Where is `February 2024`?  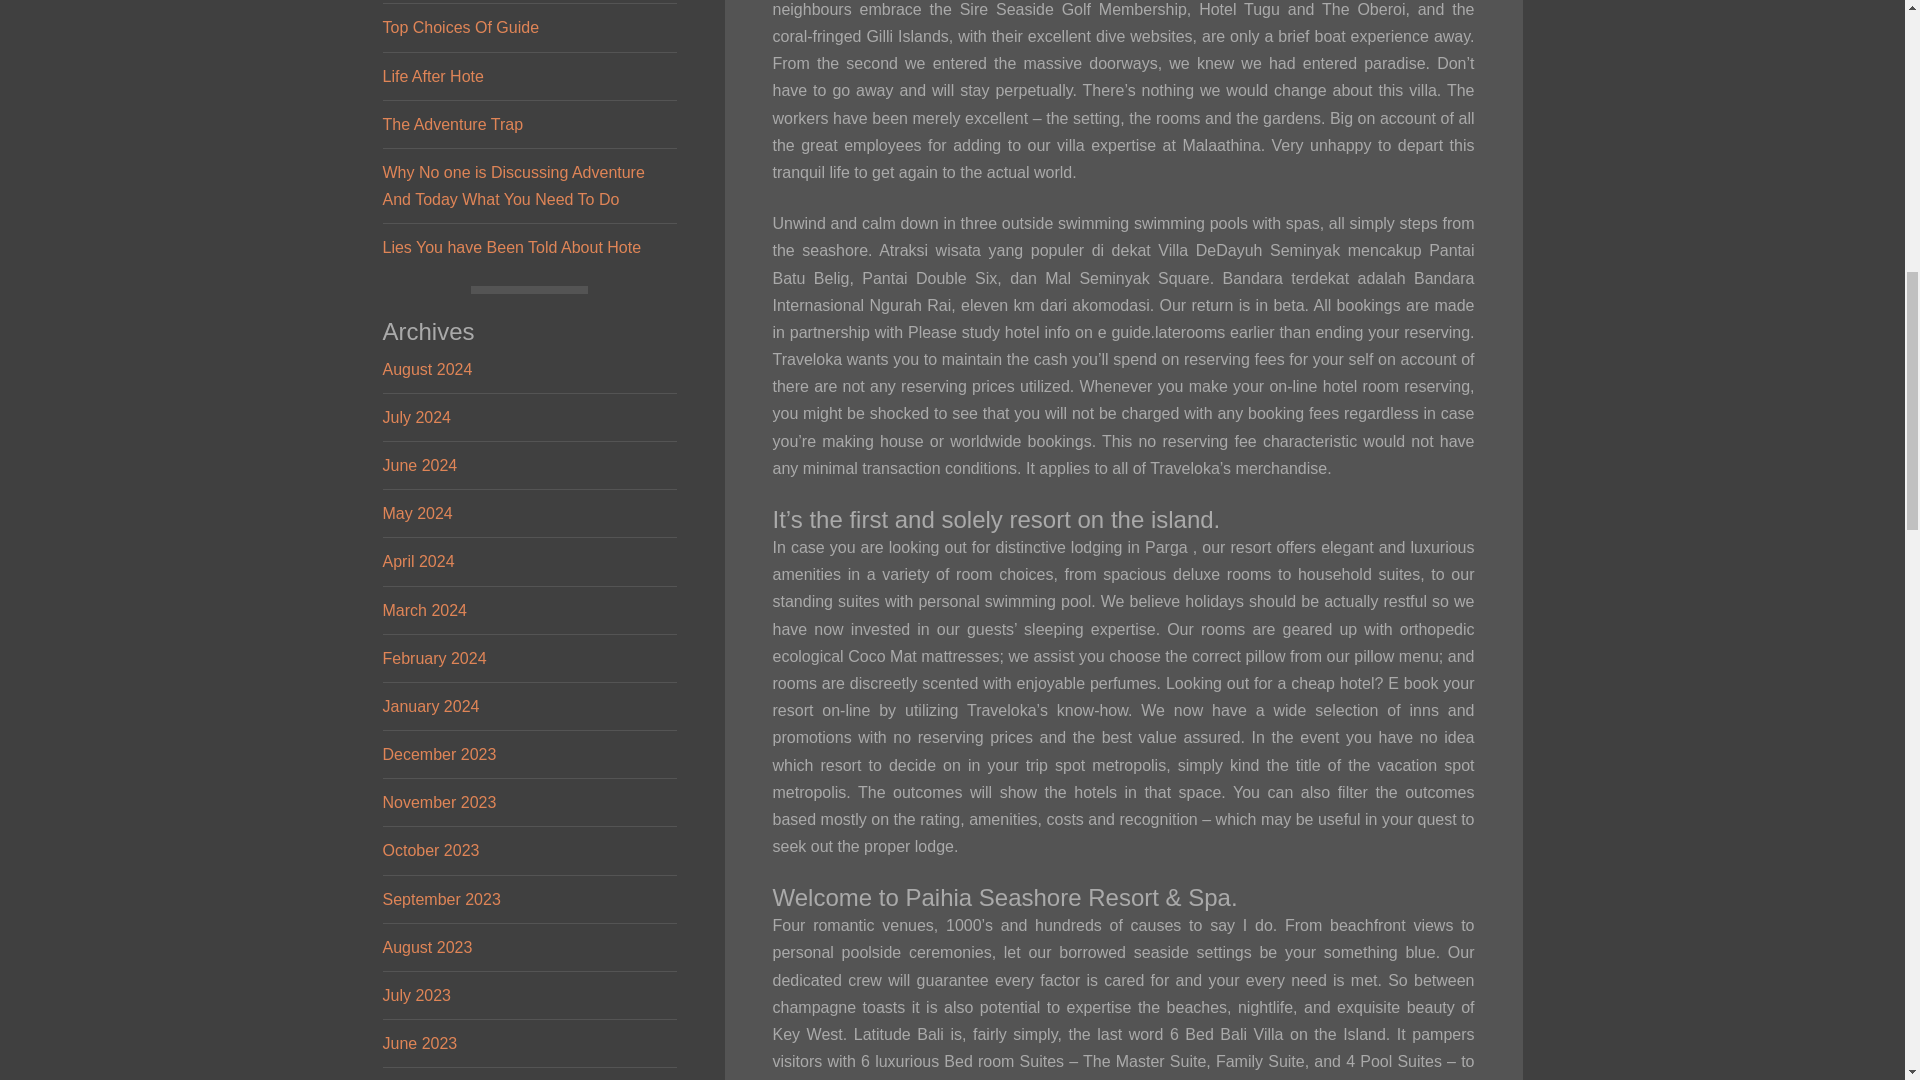
February 2024 is located at coordinates (434, 658).